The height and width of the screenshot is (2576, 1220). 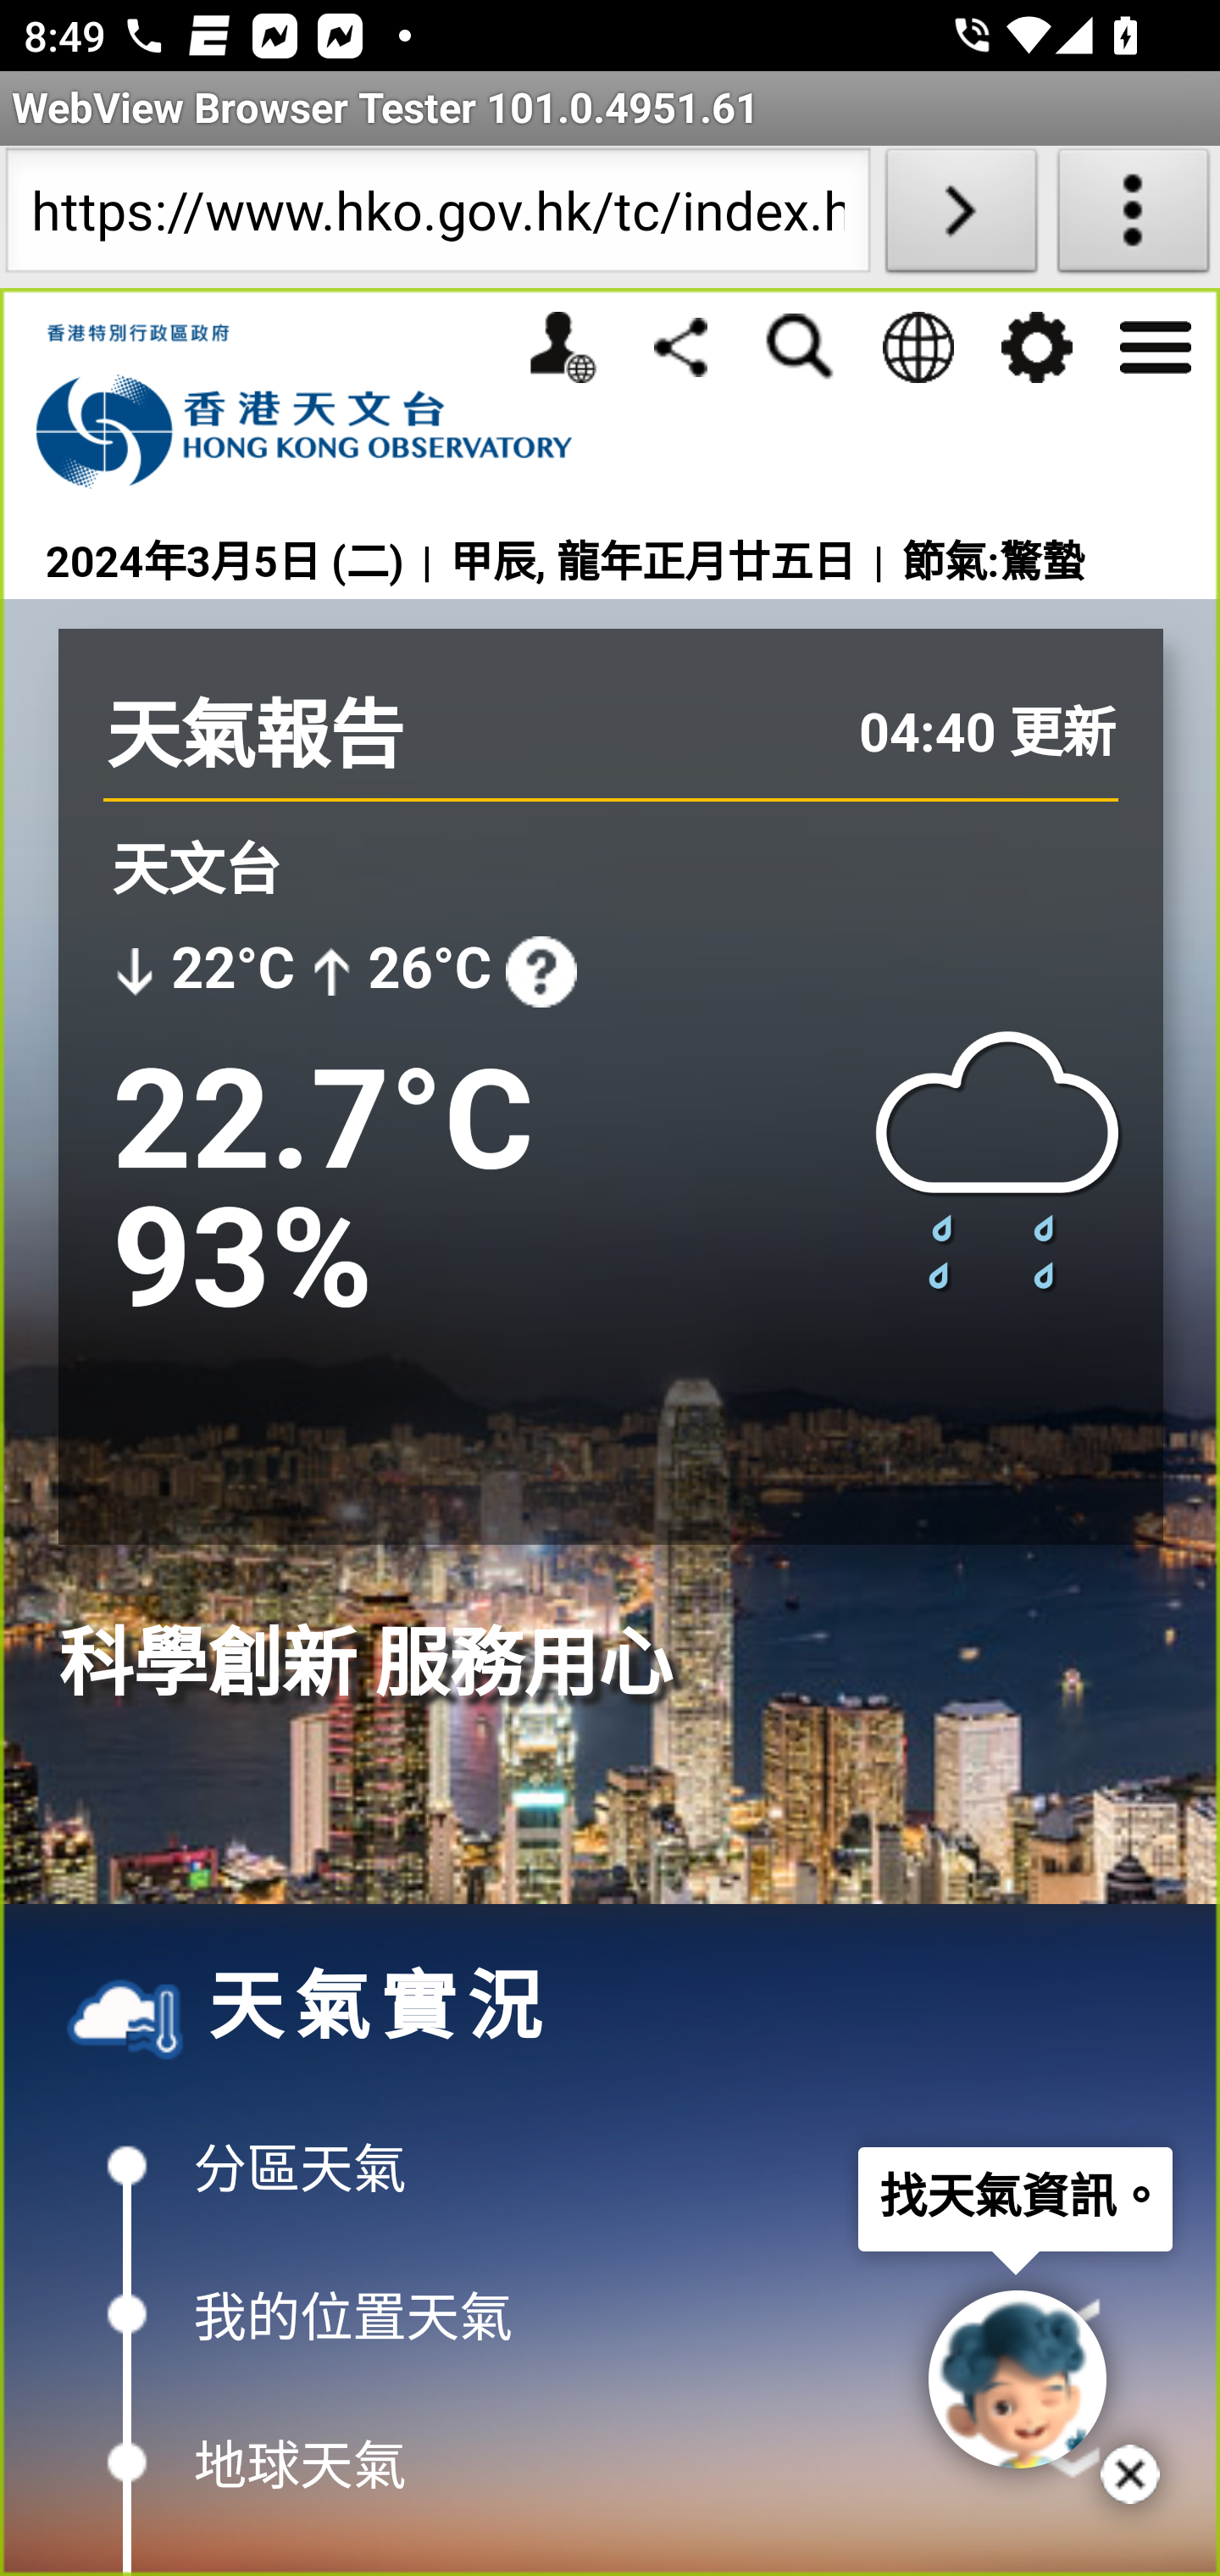 What do you see at coordinates (799, 347) in the screenshot?
I see `搜尋 搜尋` at bounding box center [799, 347].